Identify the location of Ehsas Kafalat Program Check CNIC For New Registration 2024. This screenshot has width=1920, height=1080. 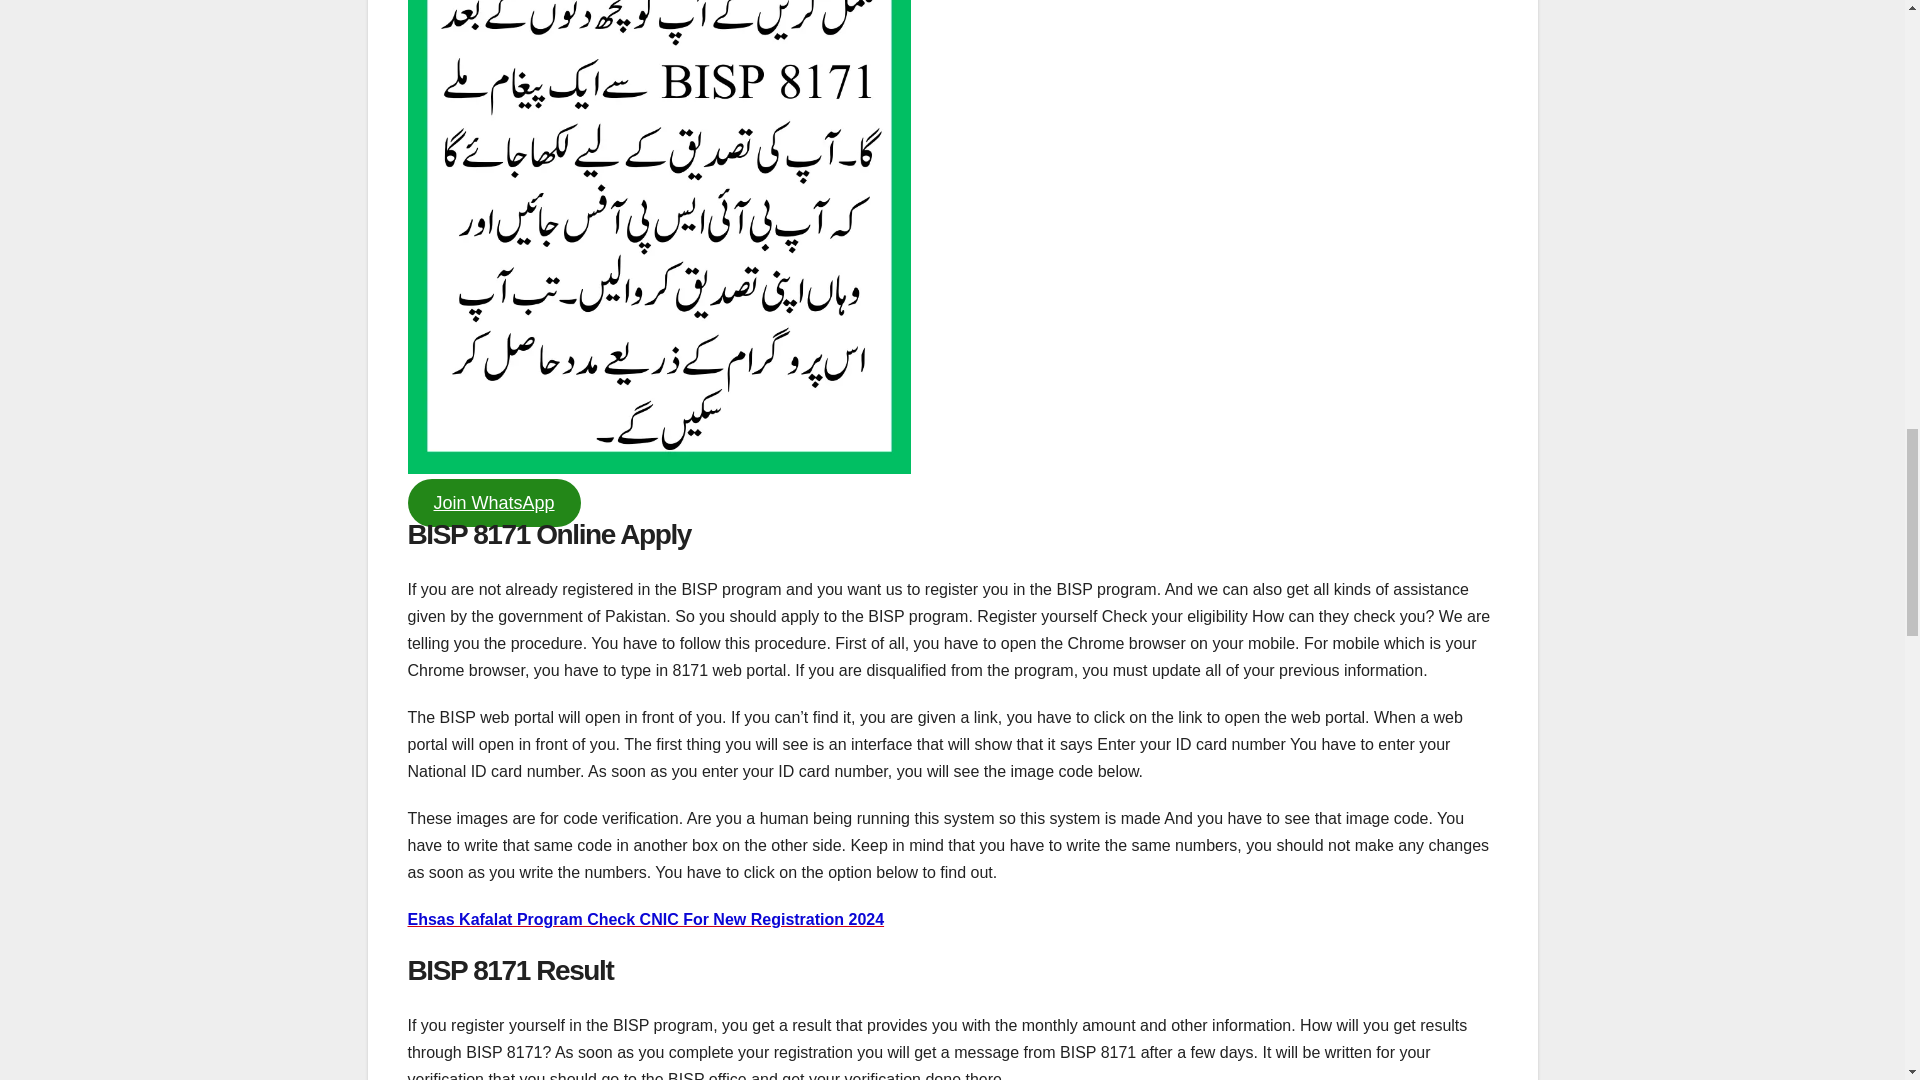
(646, 919).